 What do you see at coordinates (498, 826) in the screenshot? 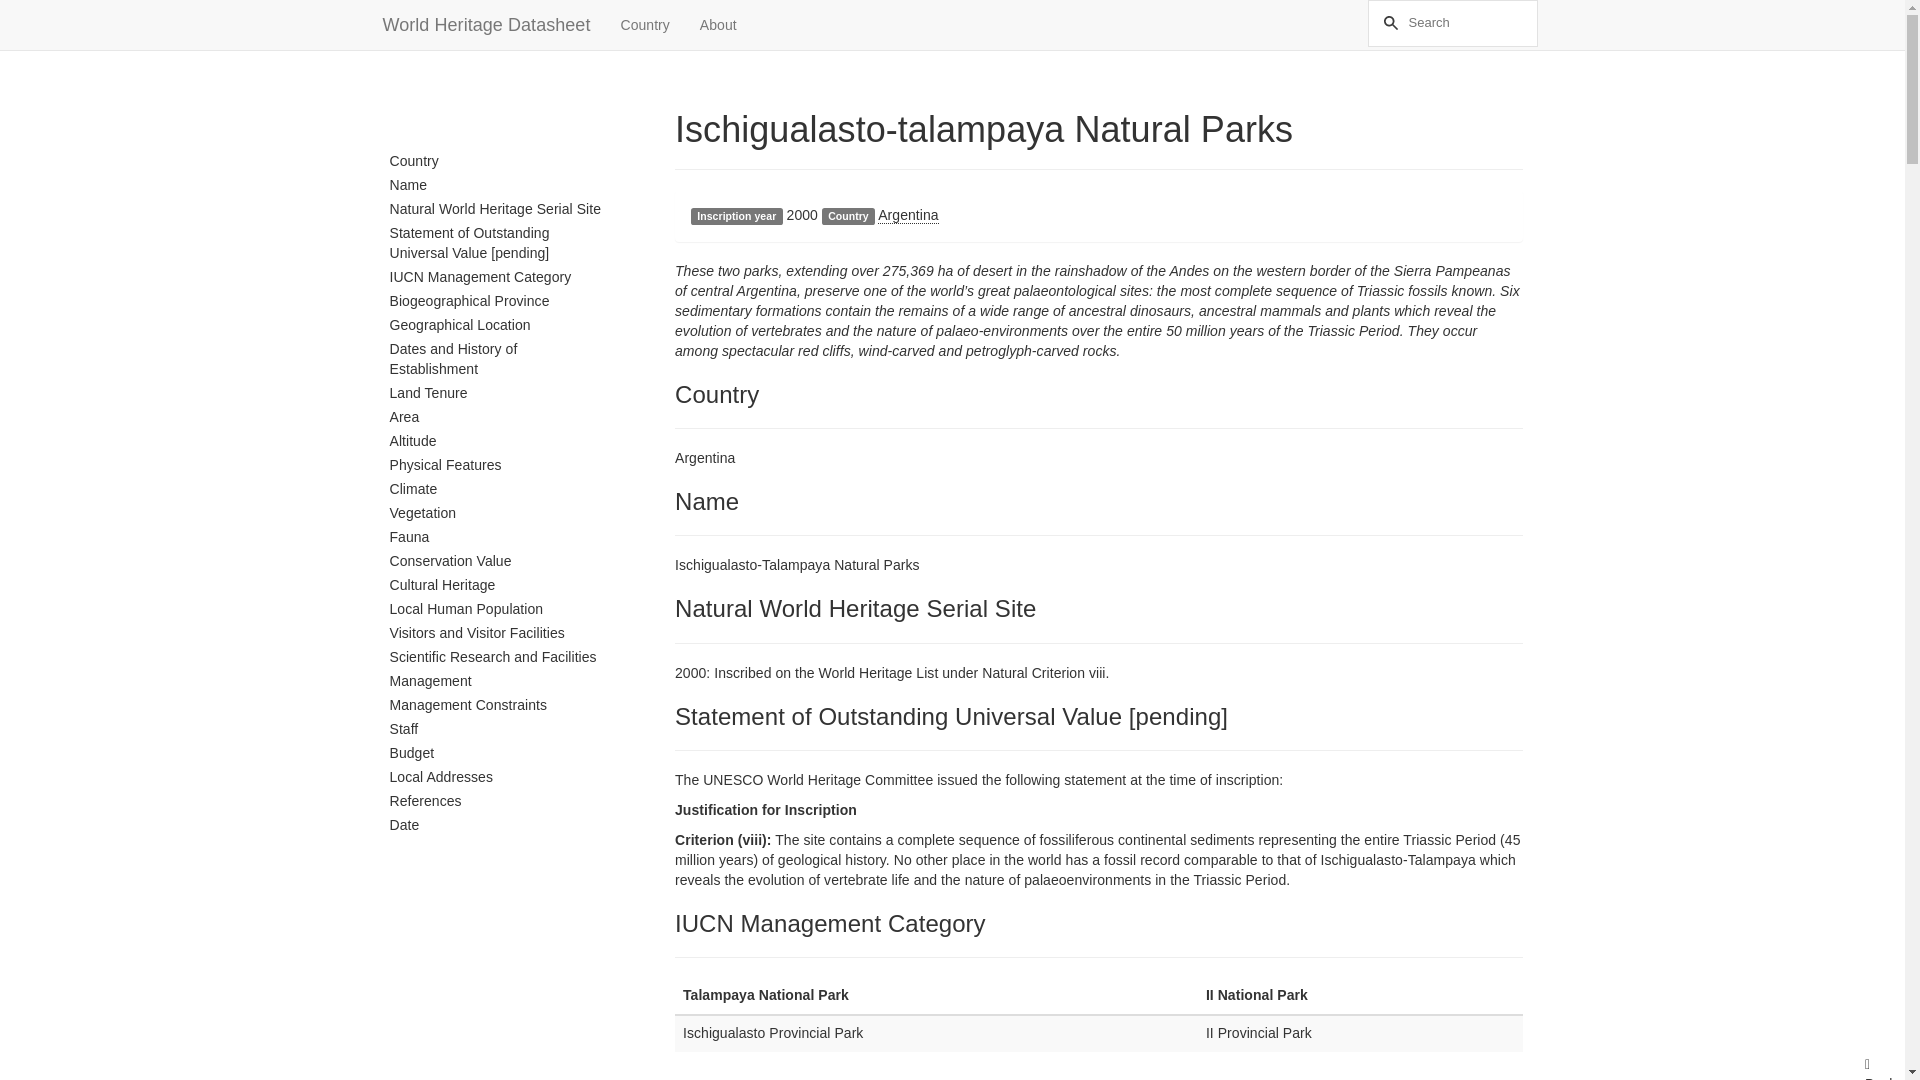
I see `Date` at bounding box center [498, 826].